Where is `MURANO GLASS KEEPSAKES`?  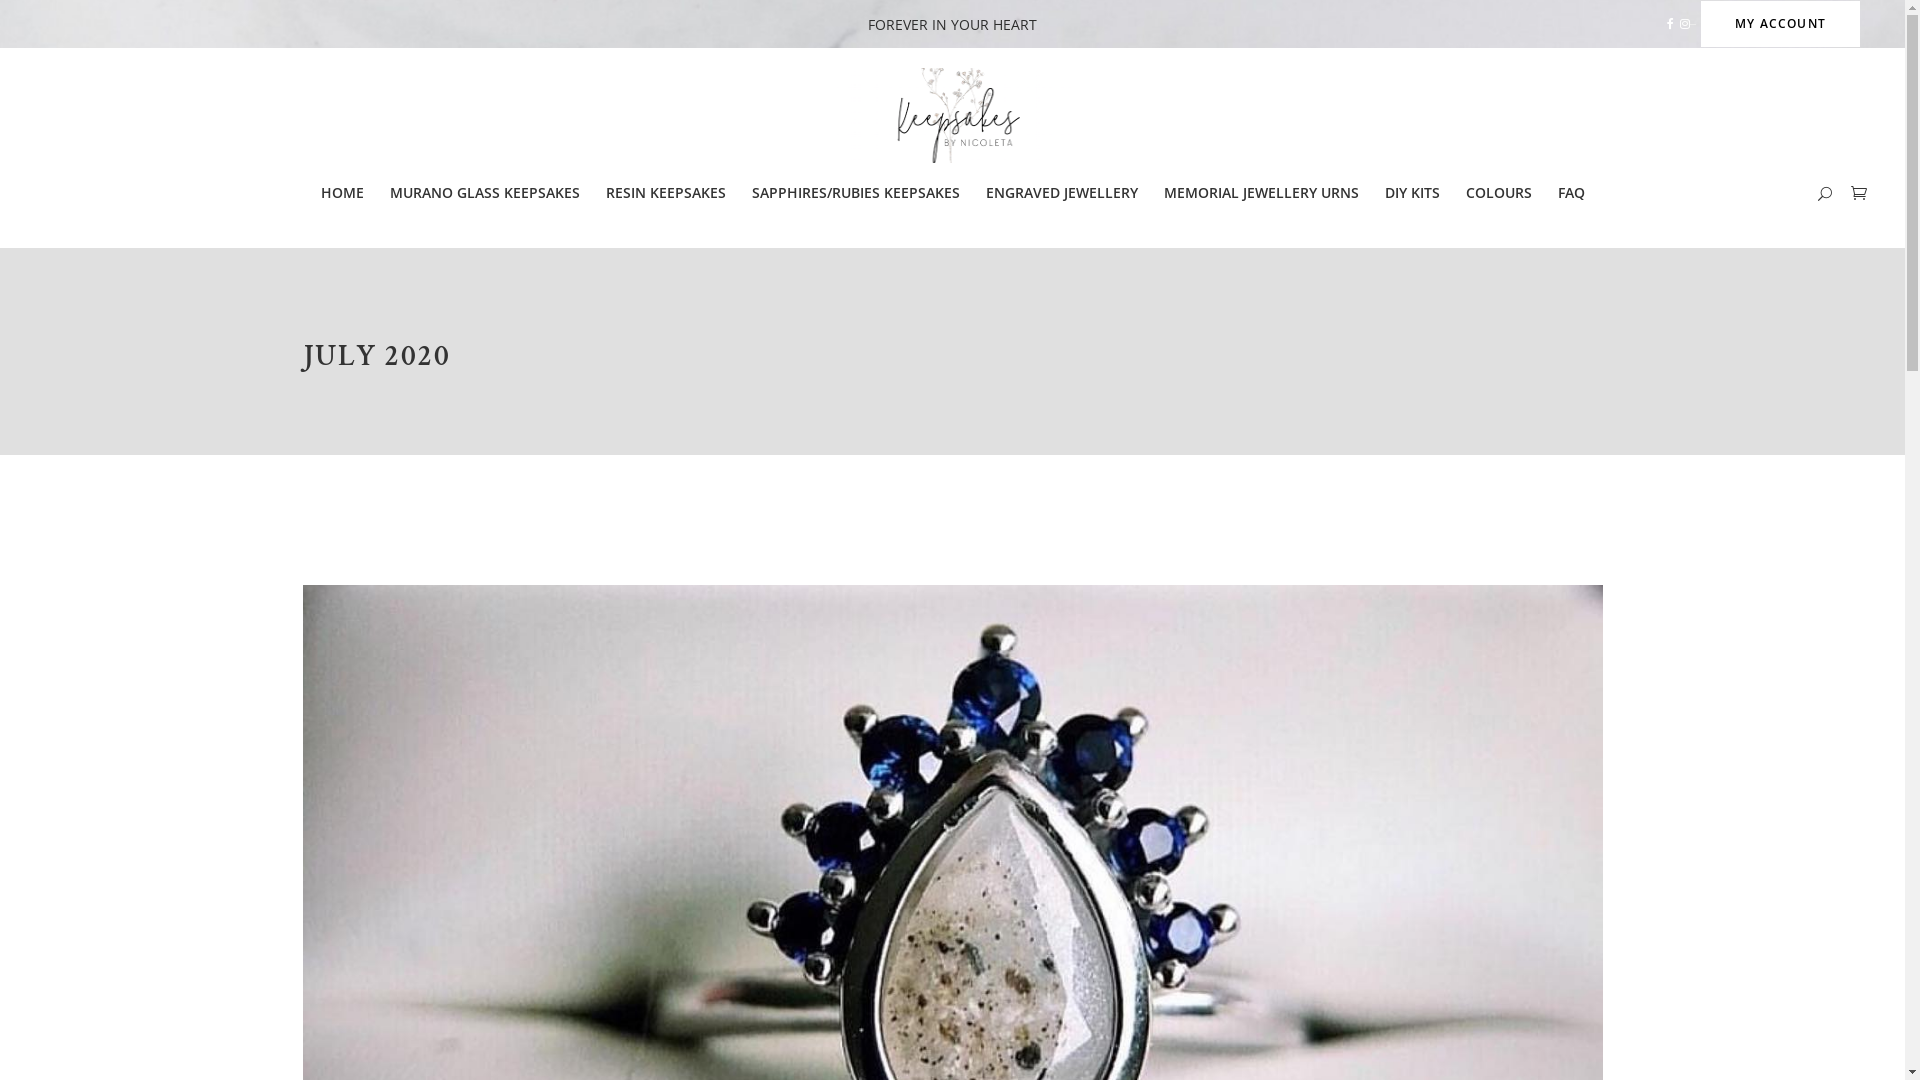 MURANO GLASS KEEPSAKES is located at coordinates (484, 193).